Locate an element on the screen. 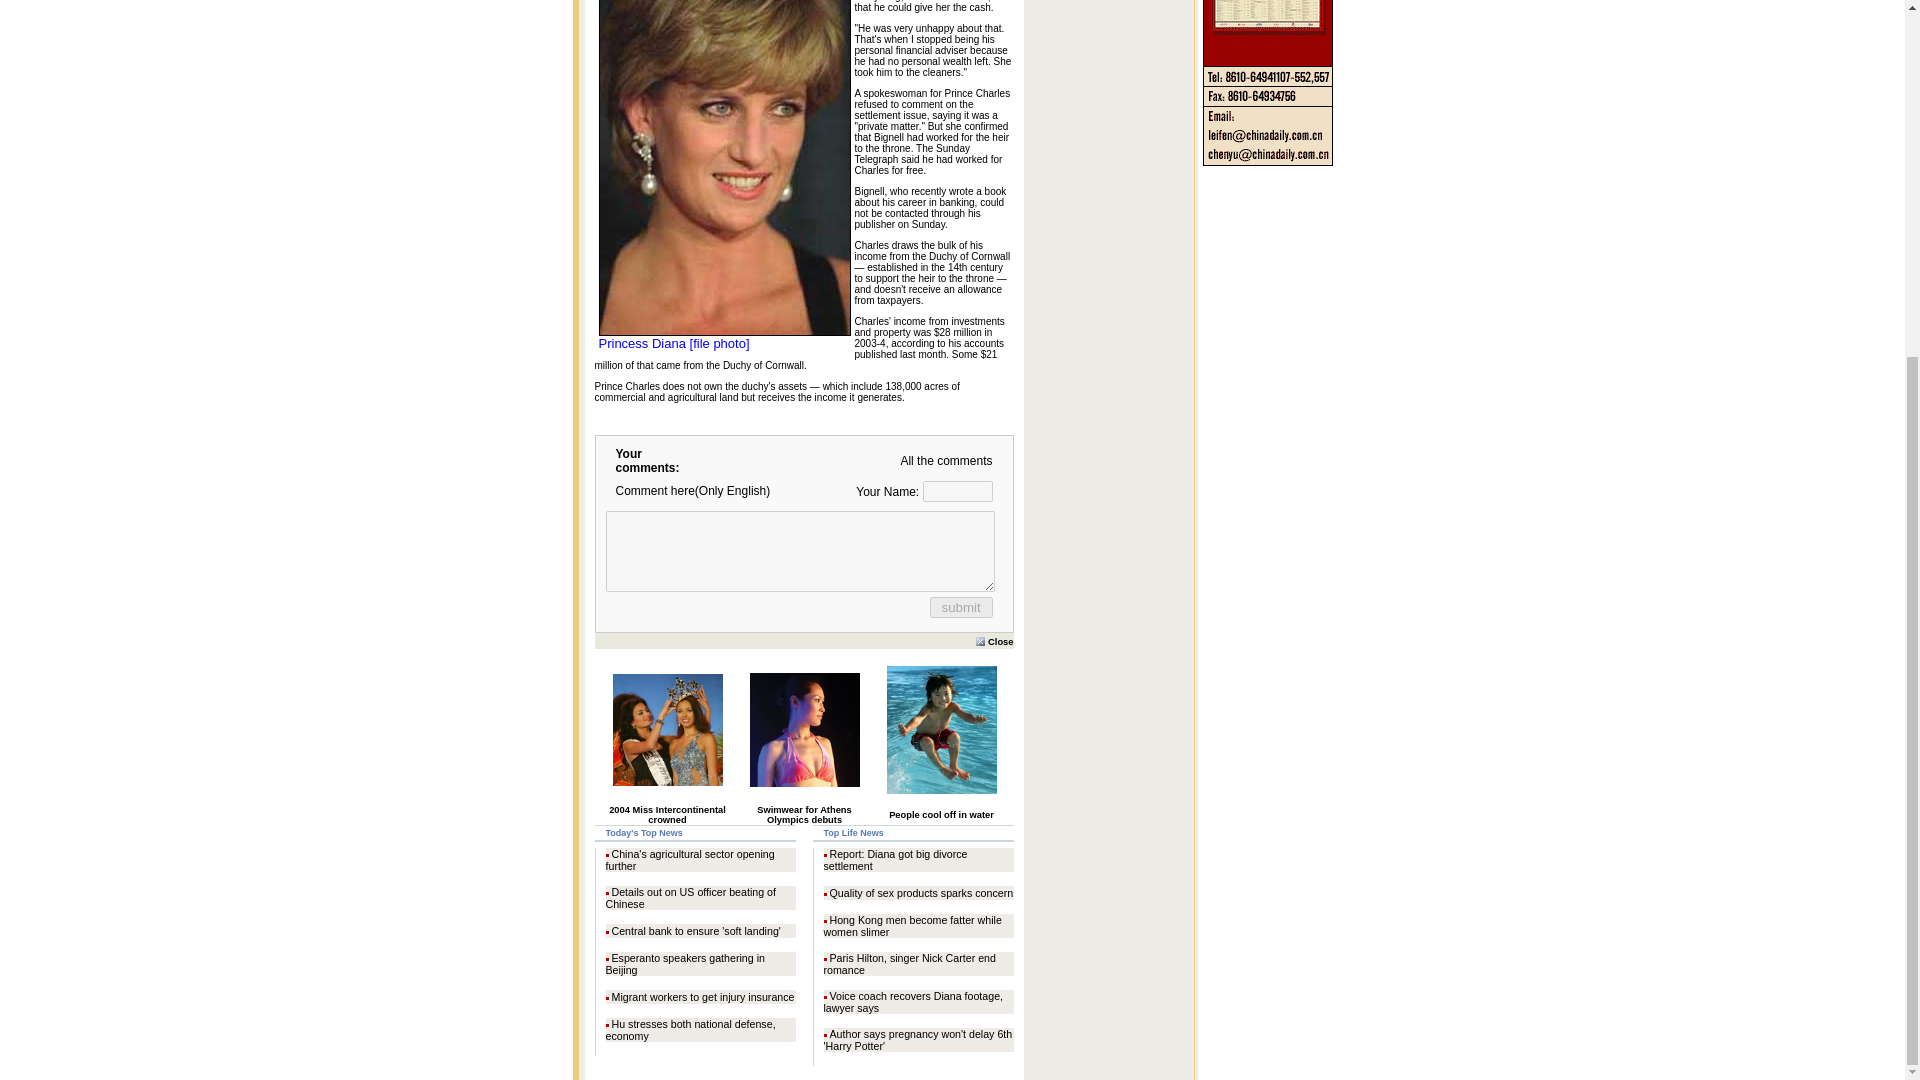 The width and height of the screenshot is (1920, 1080). Report: Diana got big divorce settlement is located at coordinates (895, 859).